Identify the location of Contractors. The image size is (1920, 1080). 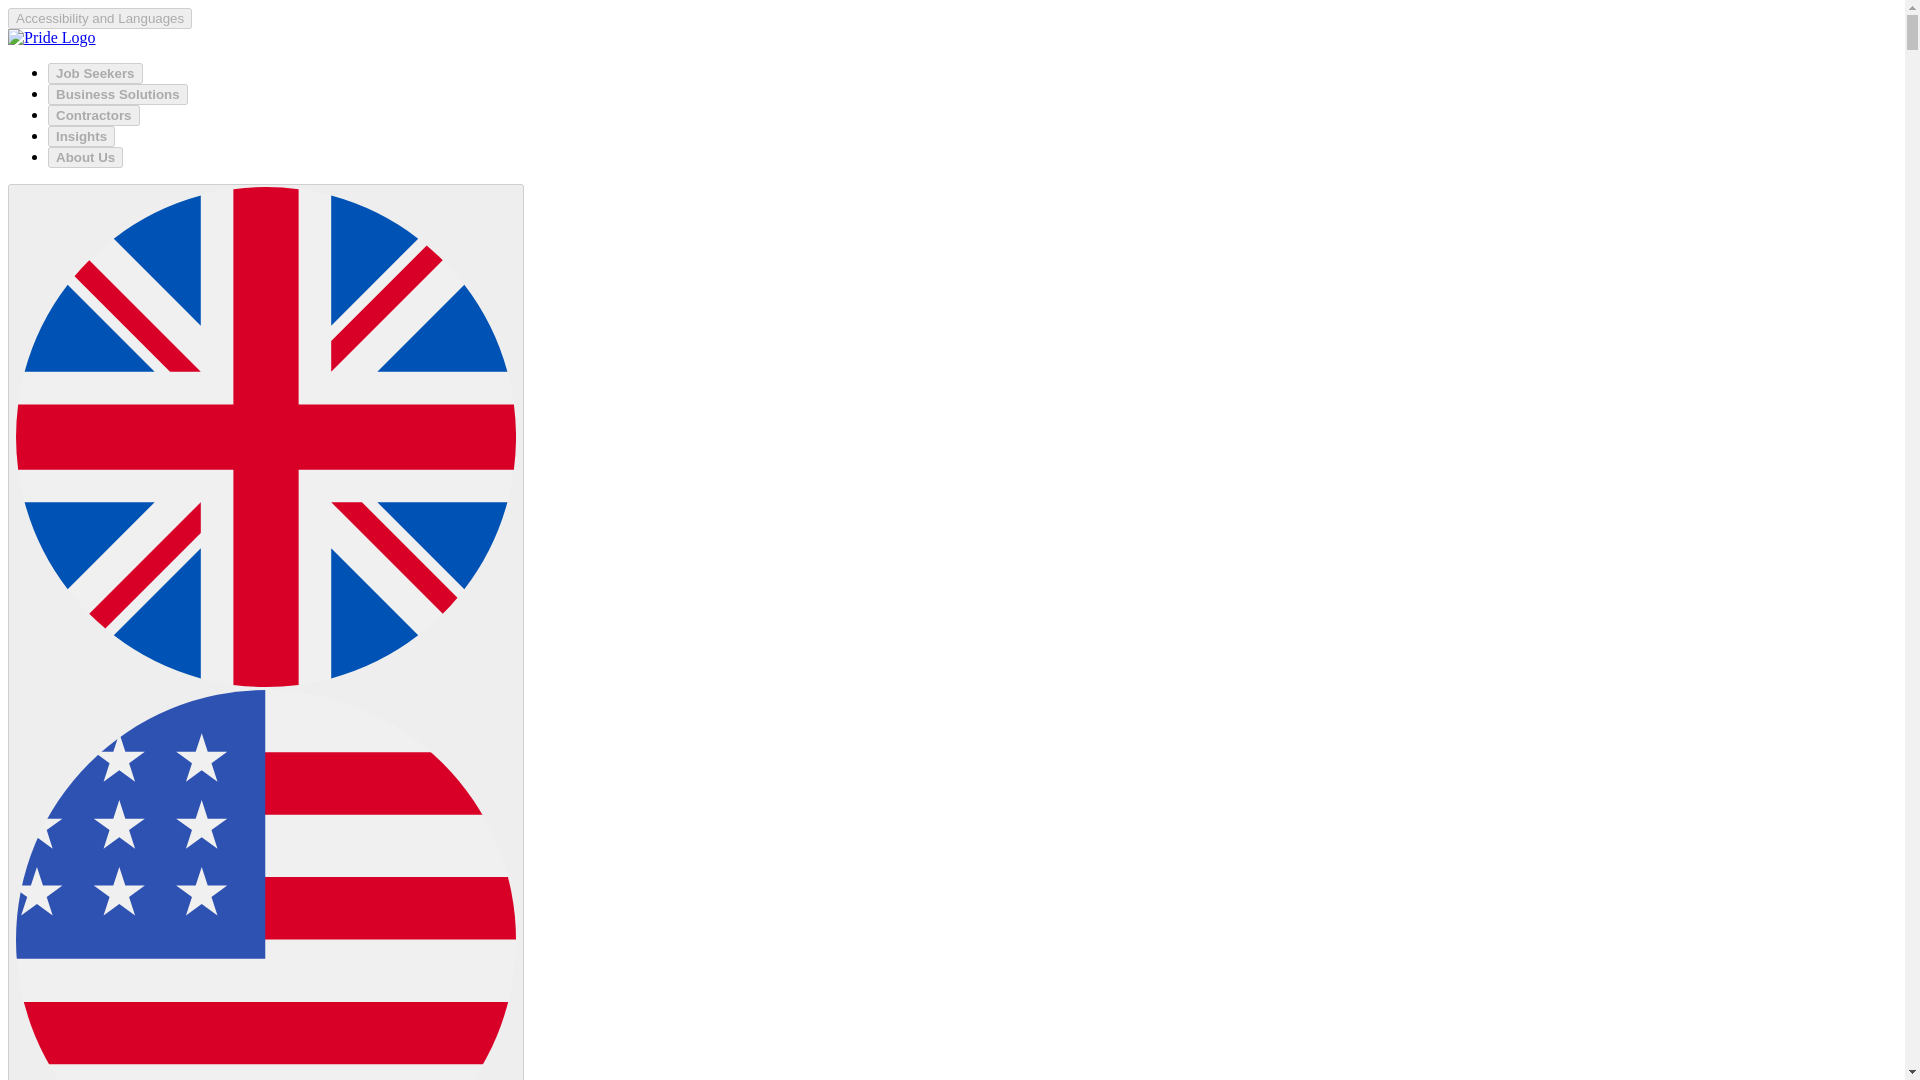
(94, 115).